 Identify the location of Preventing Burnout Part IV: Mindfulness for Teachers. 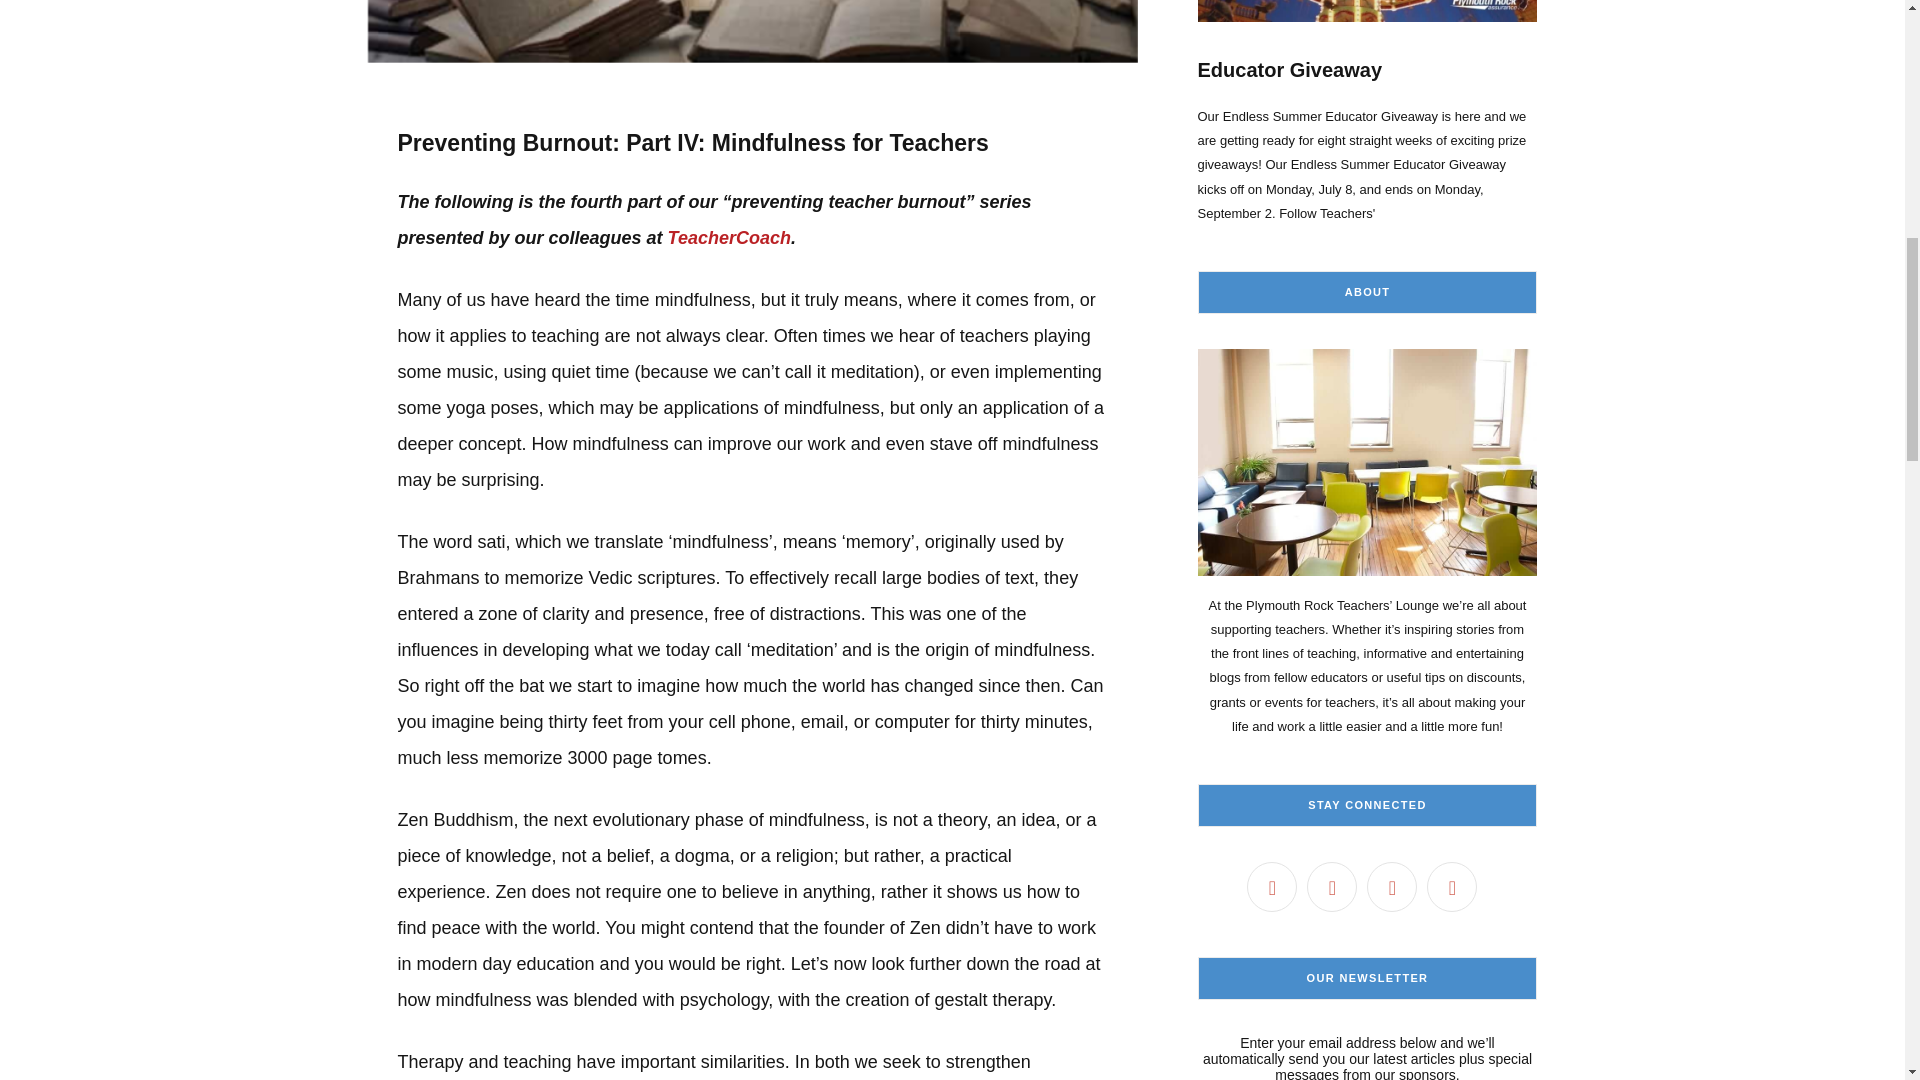
(753, 30).